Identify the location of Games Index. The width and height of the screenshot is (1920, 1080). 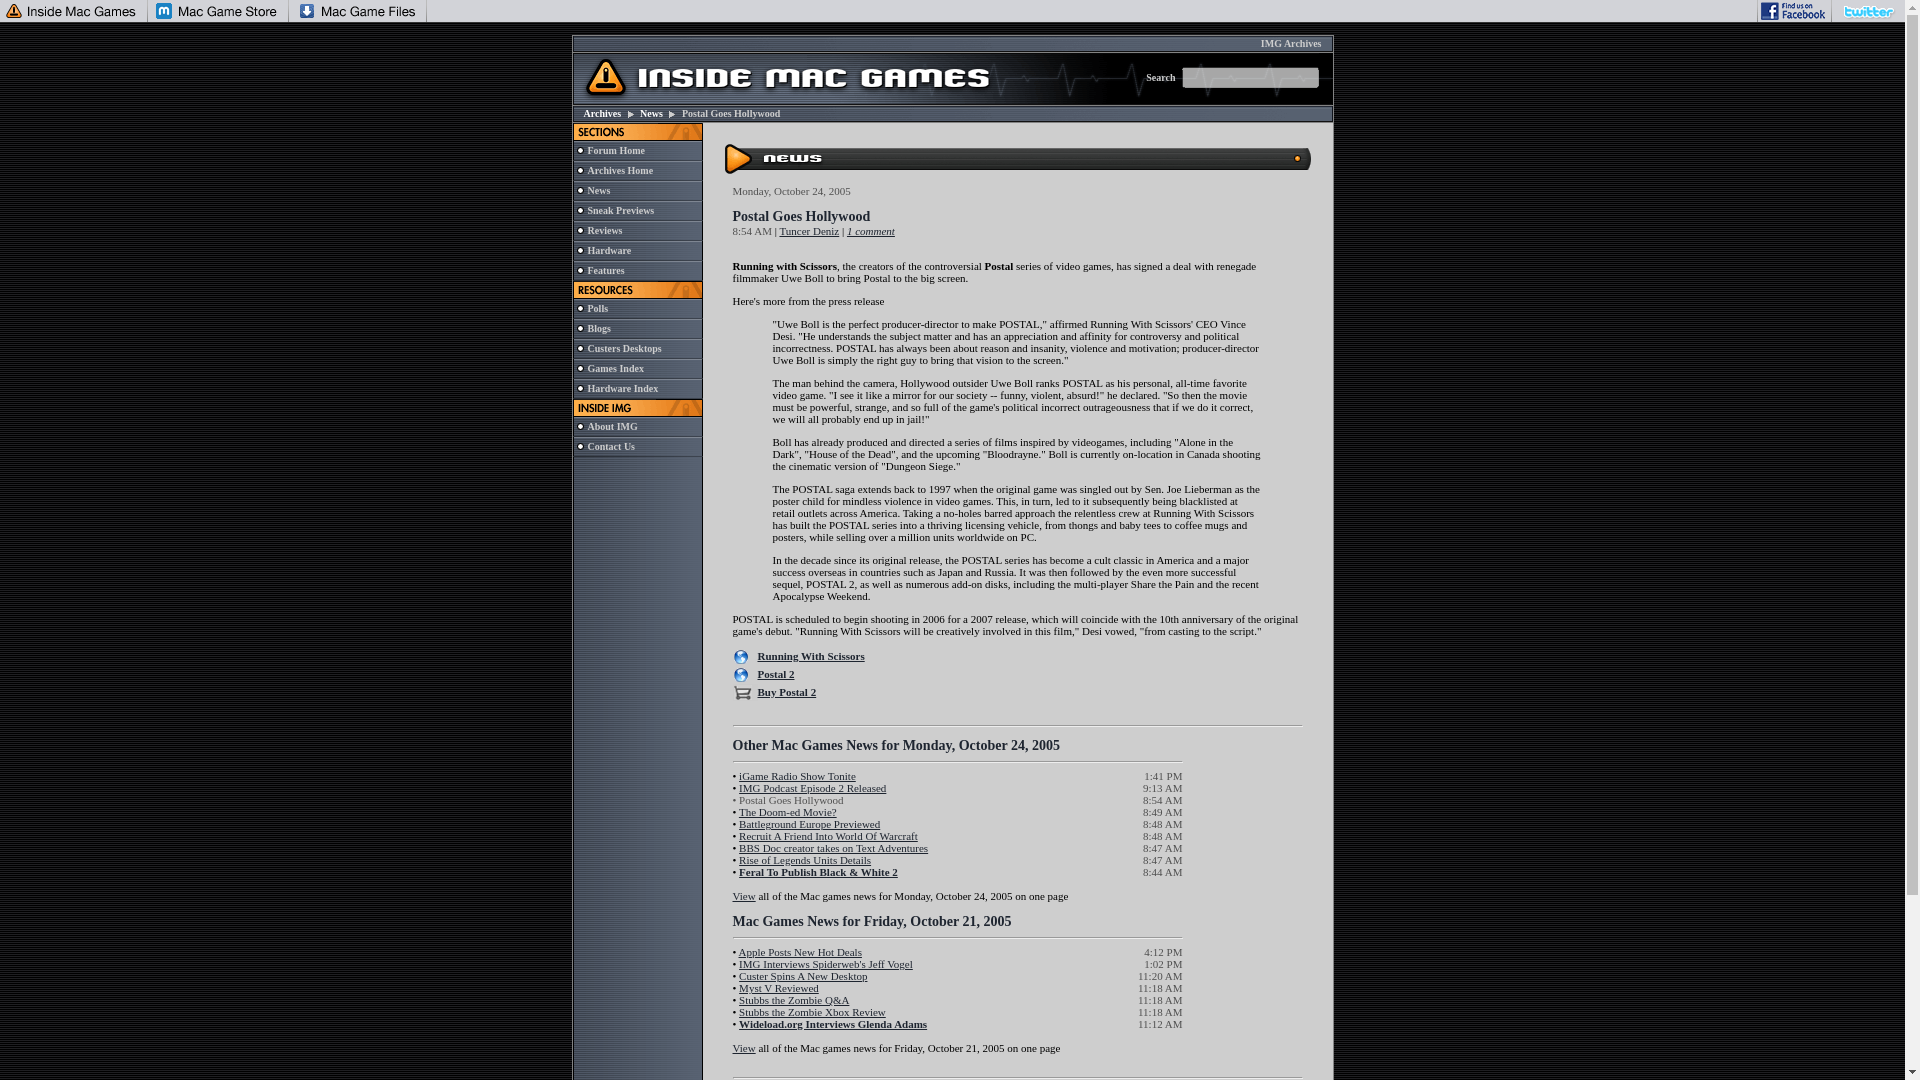
(615, 368).